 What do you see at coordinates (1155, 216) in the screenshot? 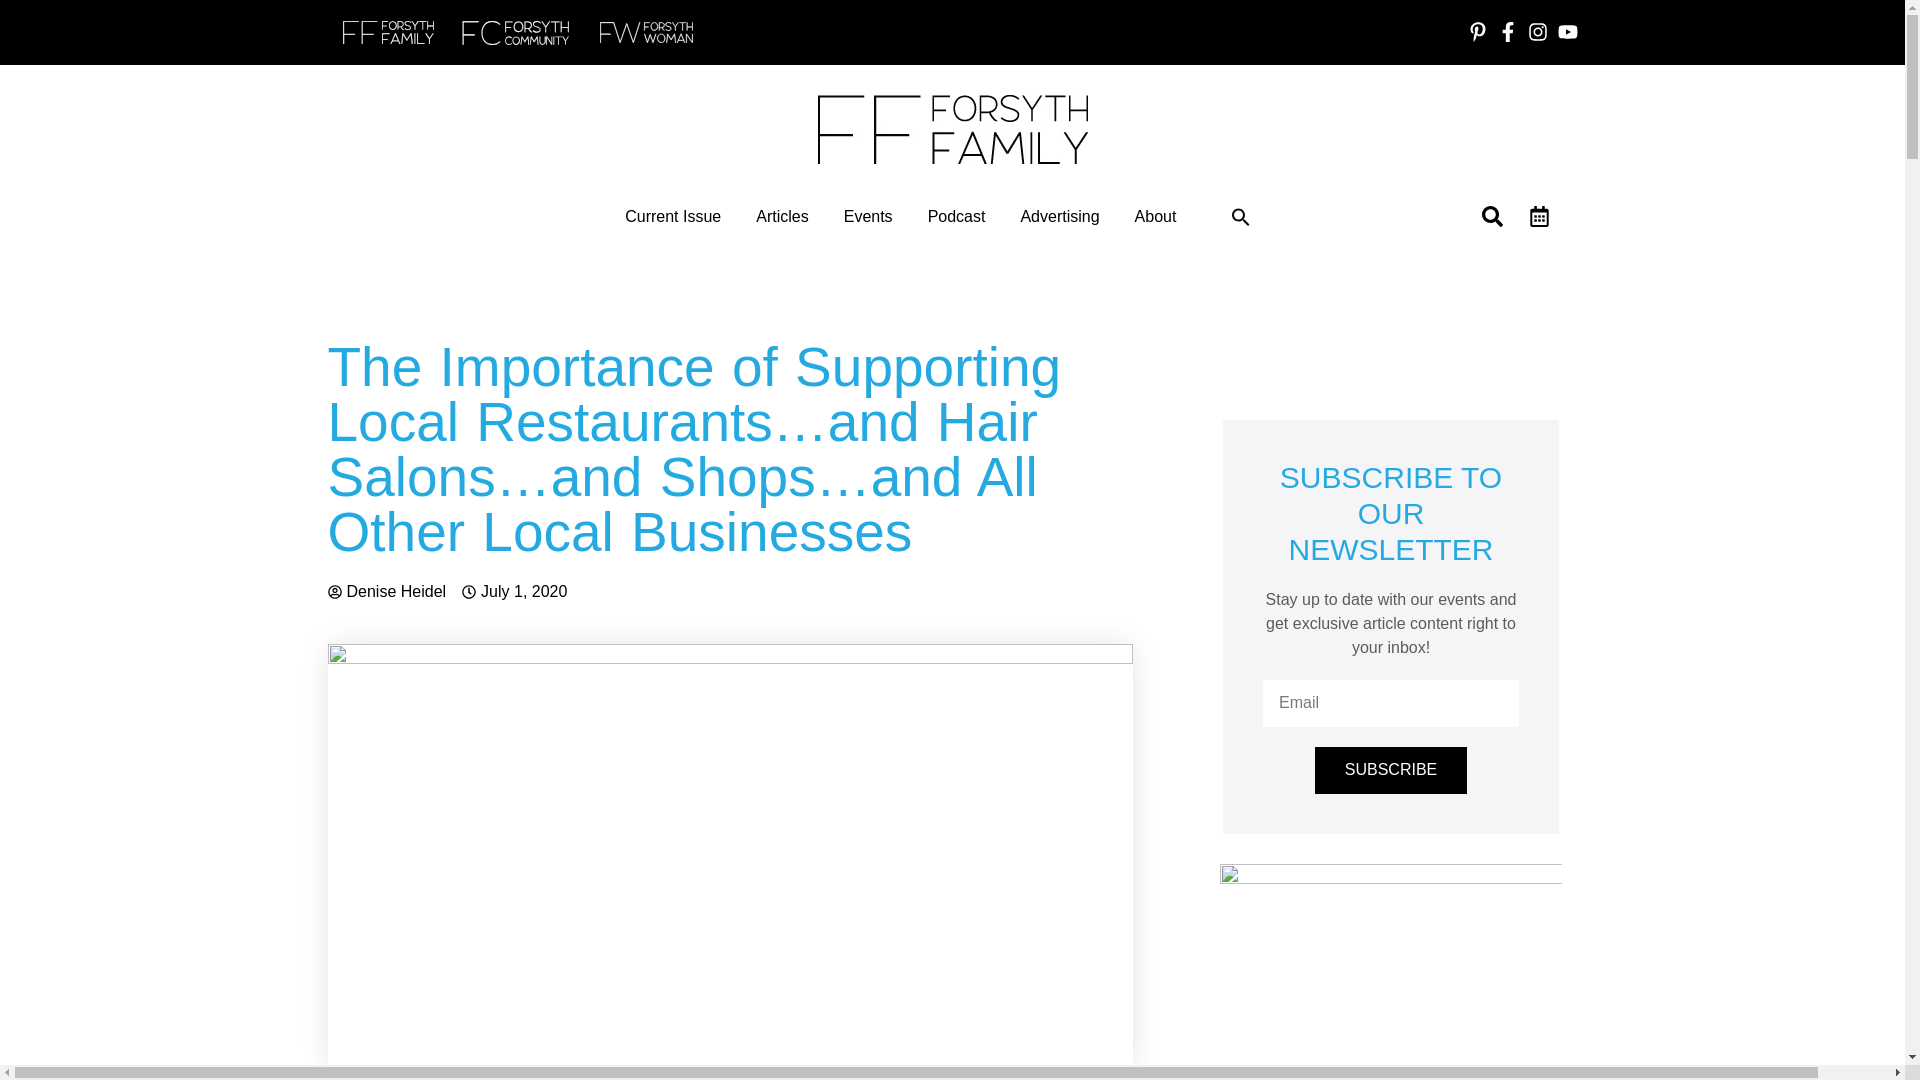
I see `About` at bounding box center [1155, 216].